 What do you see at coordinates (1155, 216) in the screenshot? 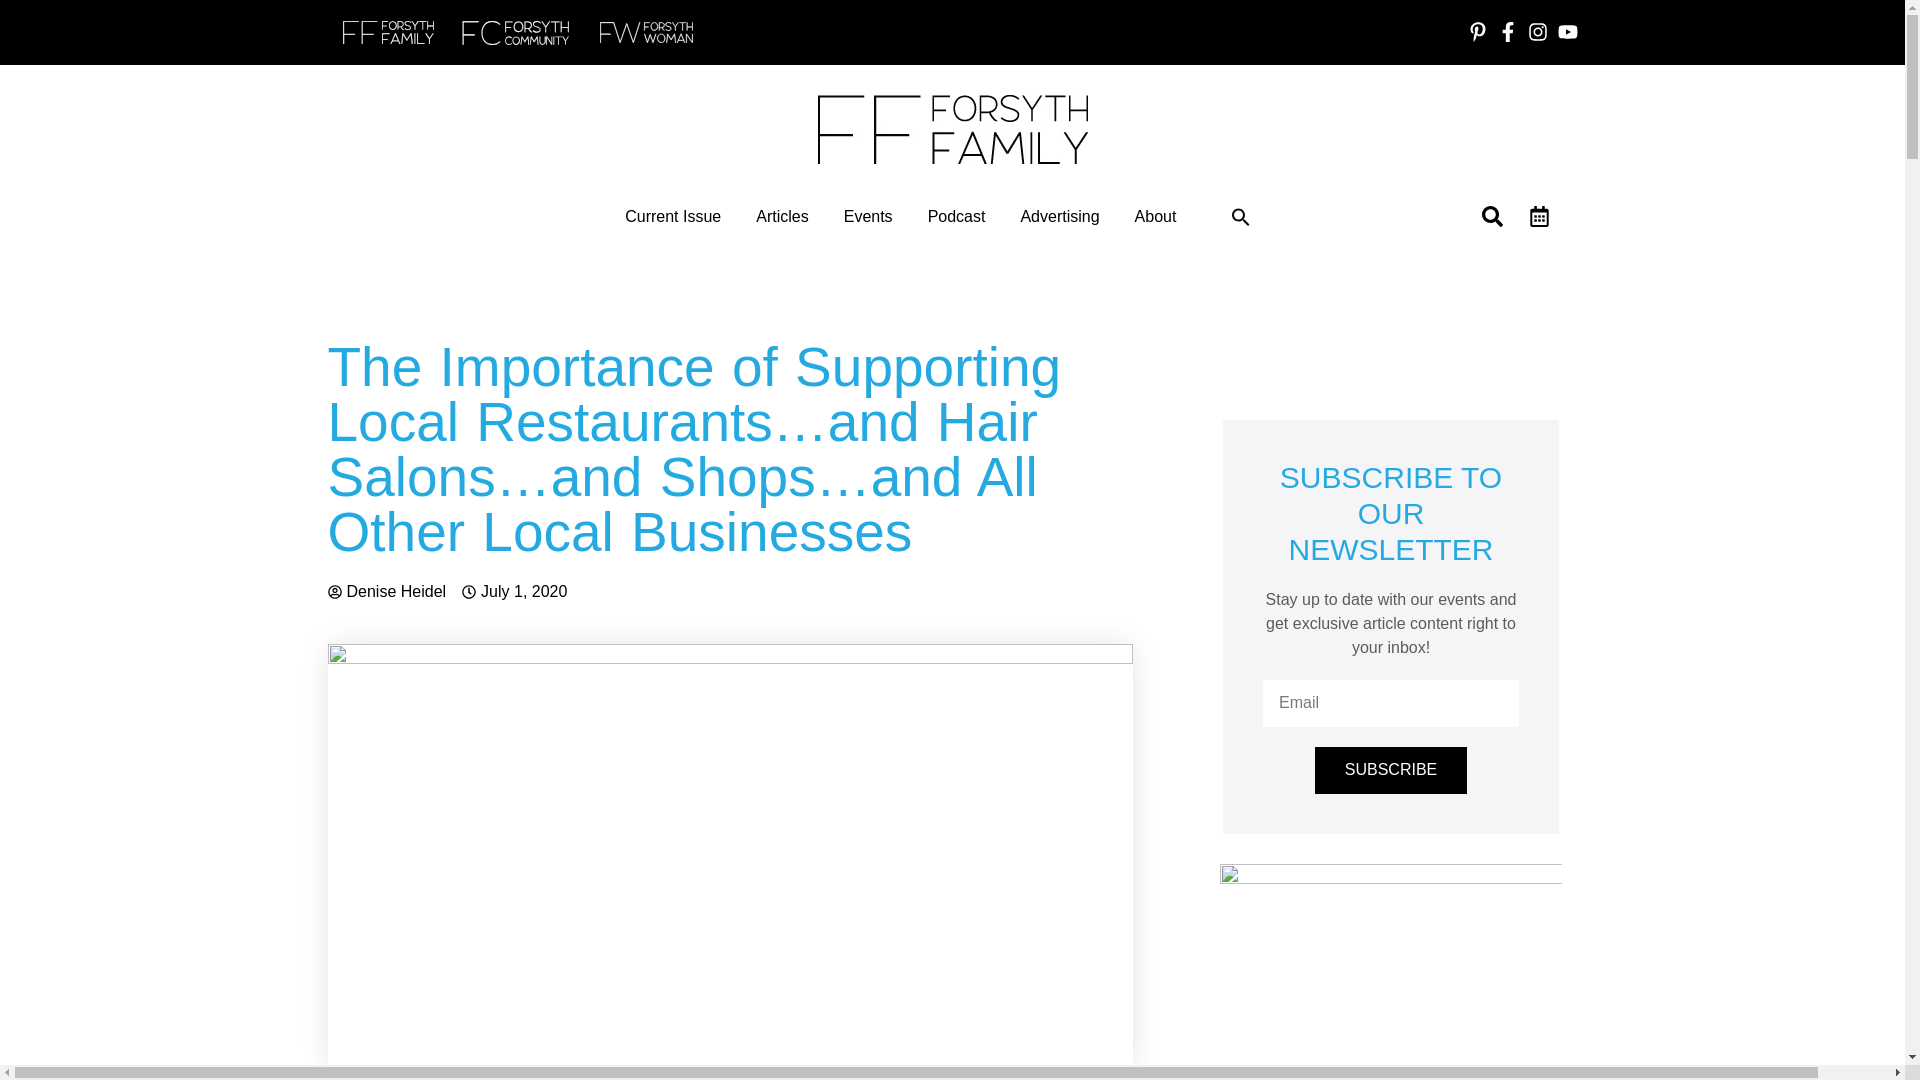
I see `About` at bounding box center [1155, 216].